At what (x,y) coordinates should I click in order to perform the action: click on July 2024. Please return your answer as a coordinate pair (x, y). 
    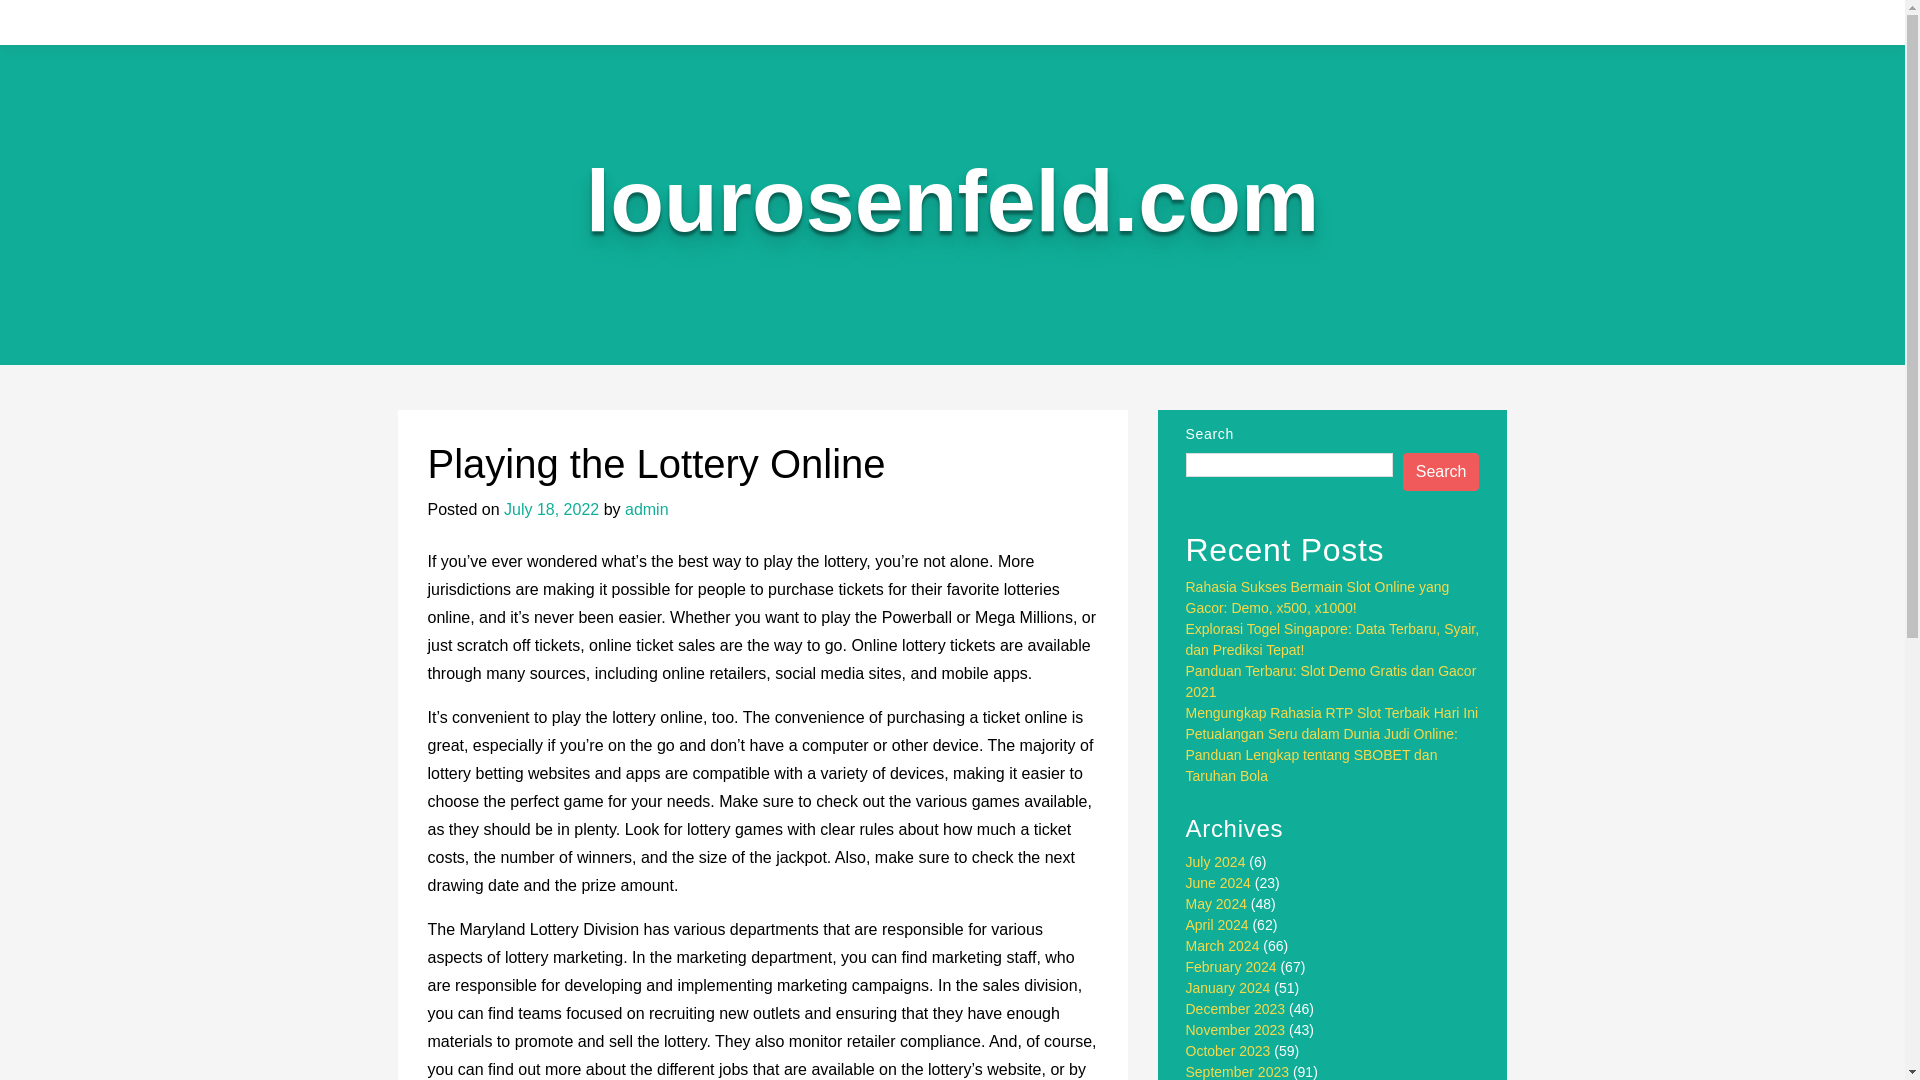
    Looking at the image, I should click on (1216, 862).